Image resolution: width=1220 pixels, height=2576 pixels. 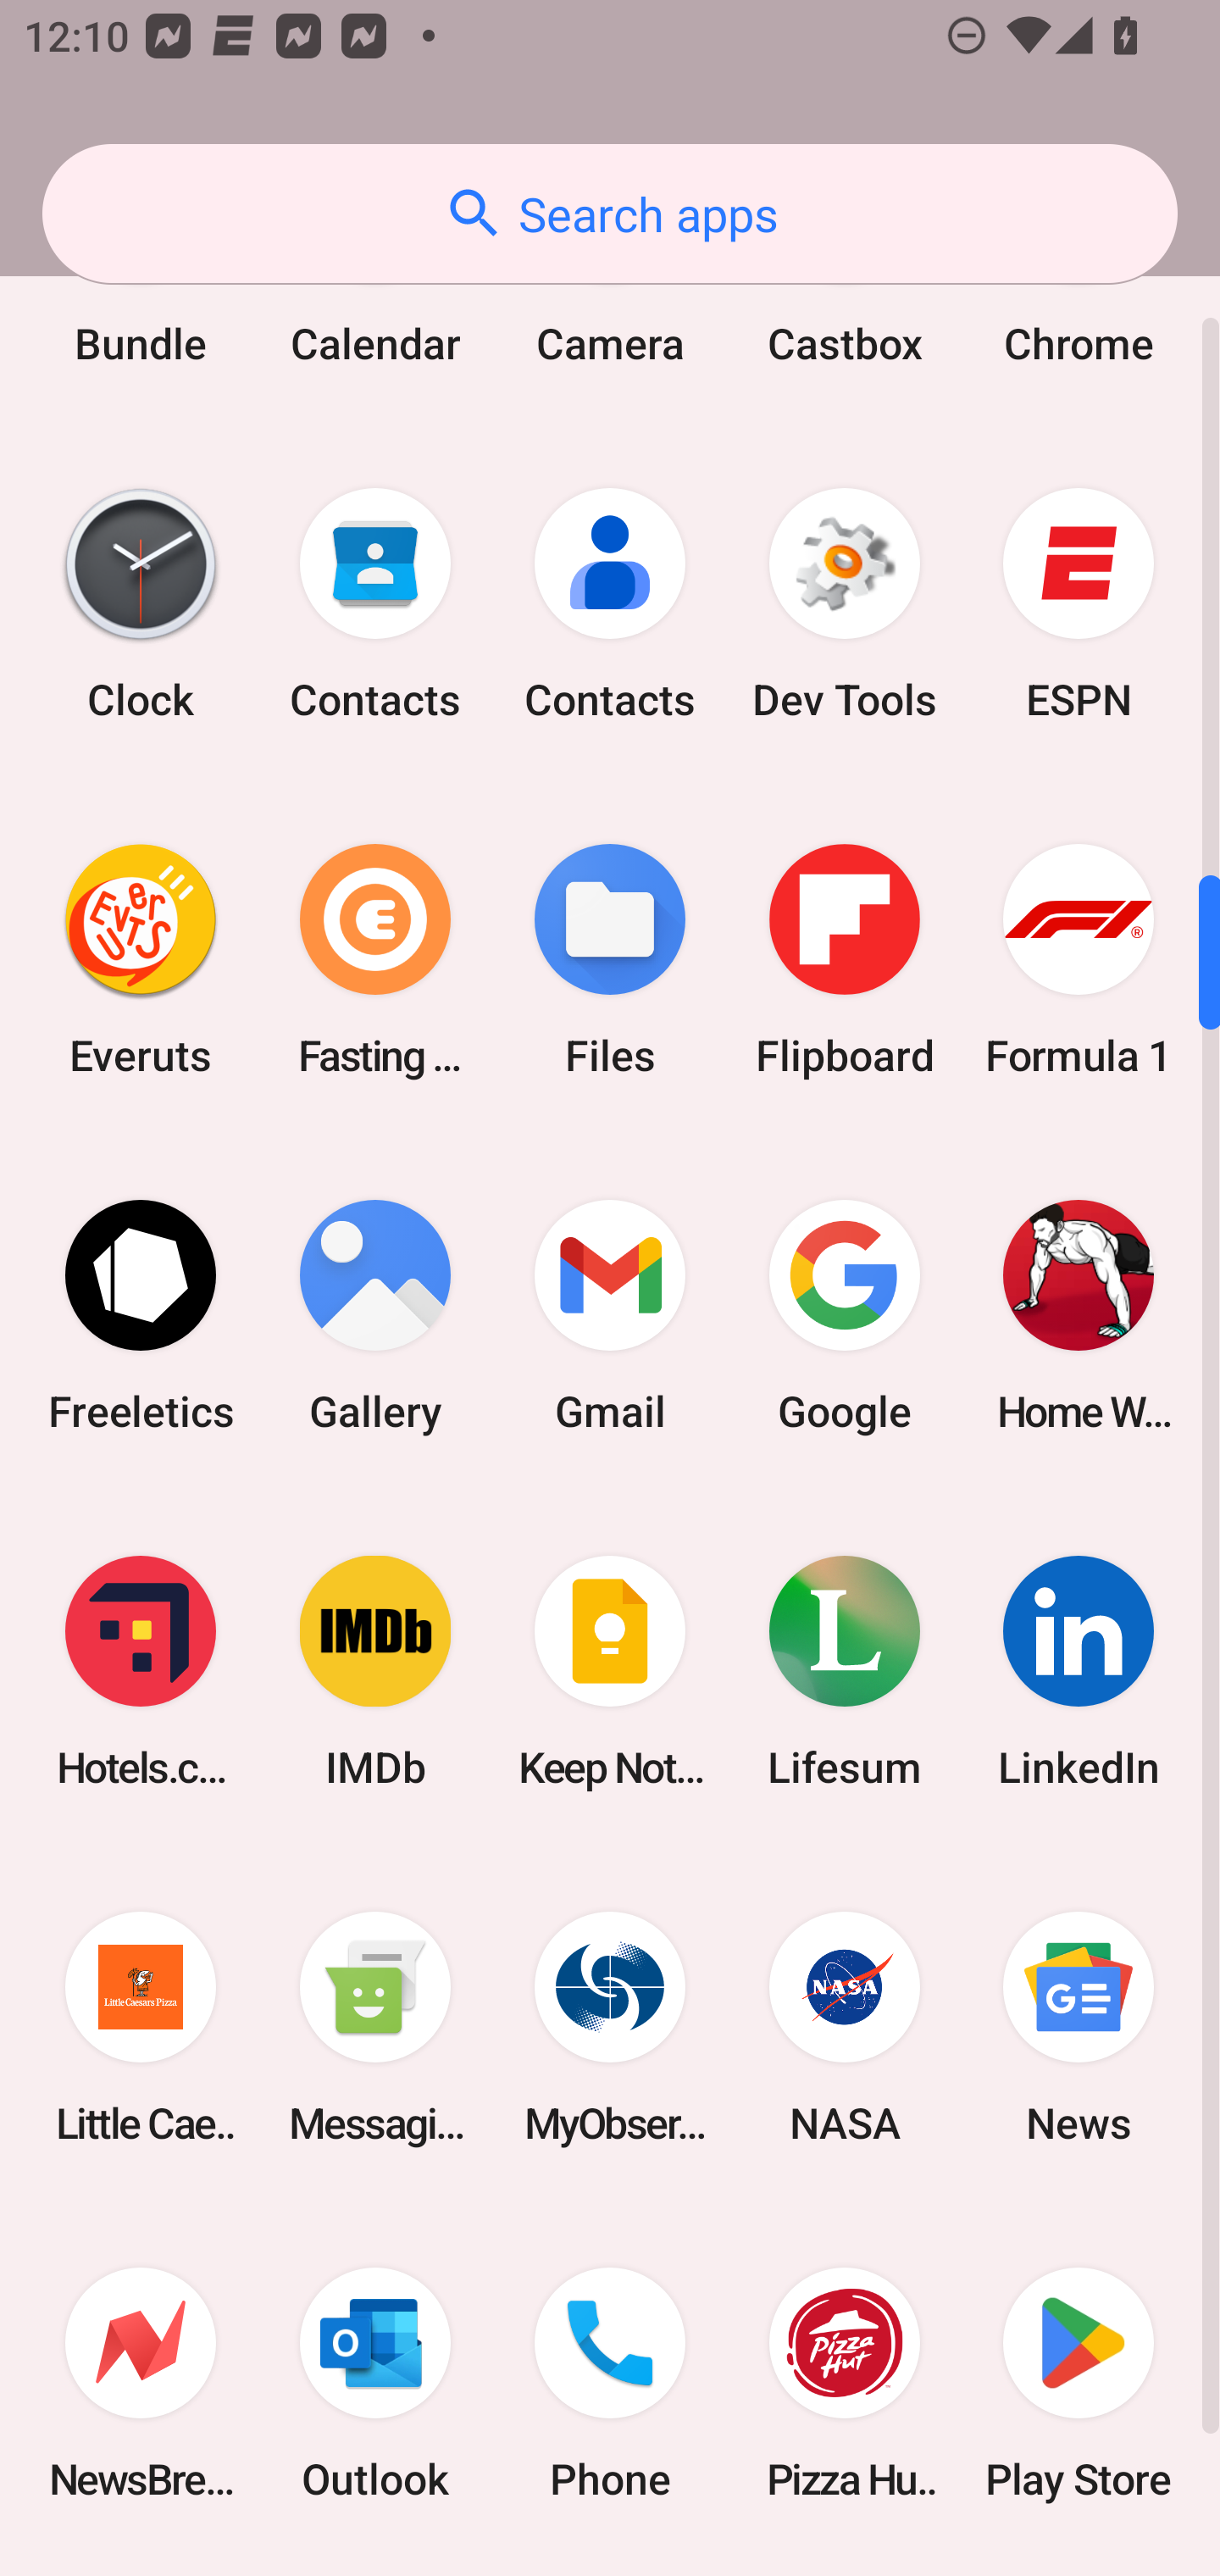 I want to click on Messaging, so click(x=375, y=2027).